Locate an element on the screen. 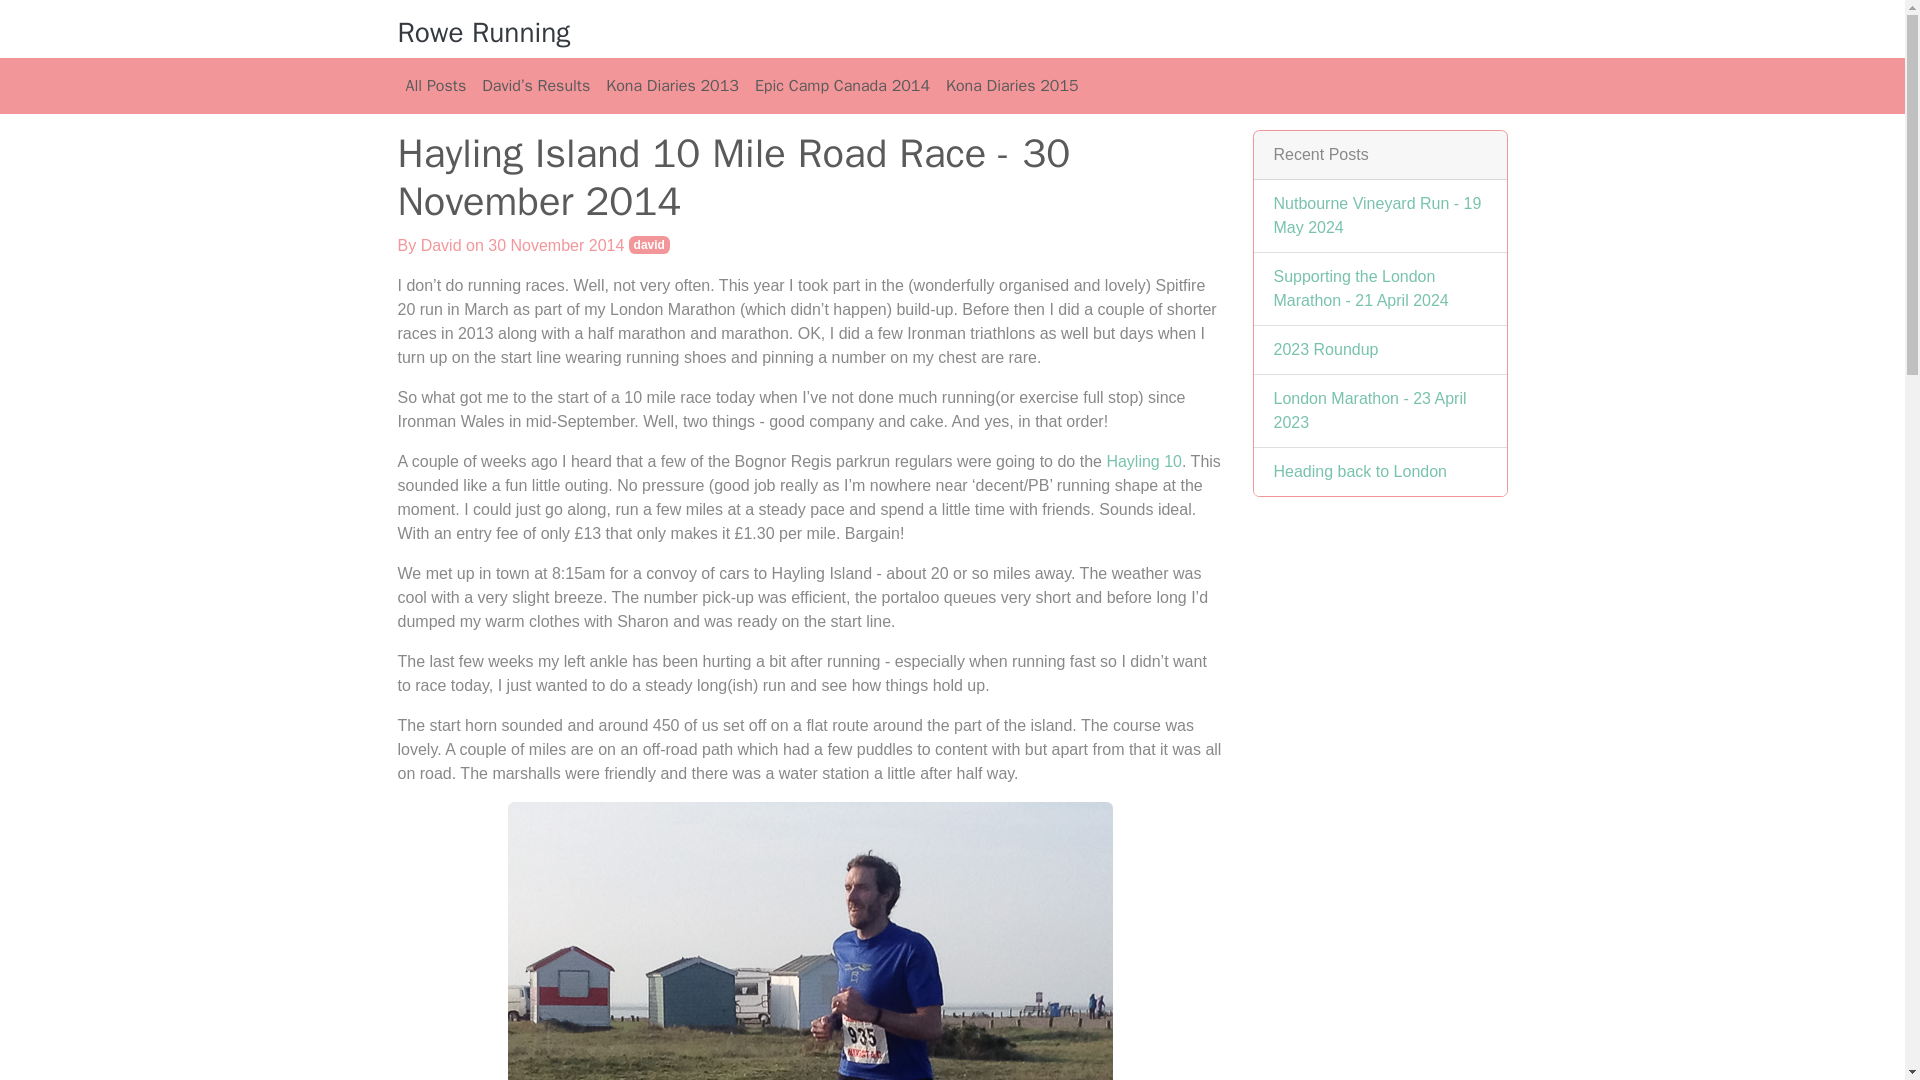  London Marathon - 23 April 2023 is located at coordinates (1370, 410).